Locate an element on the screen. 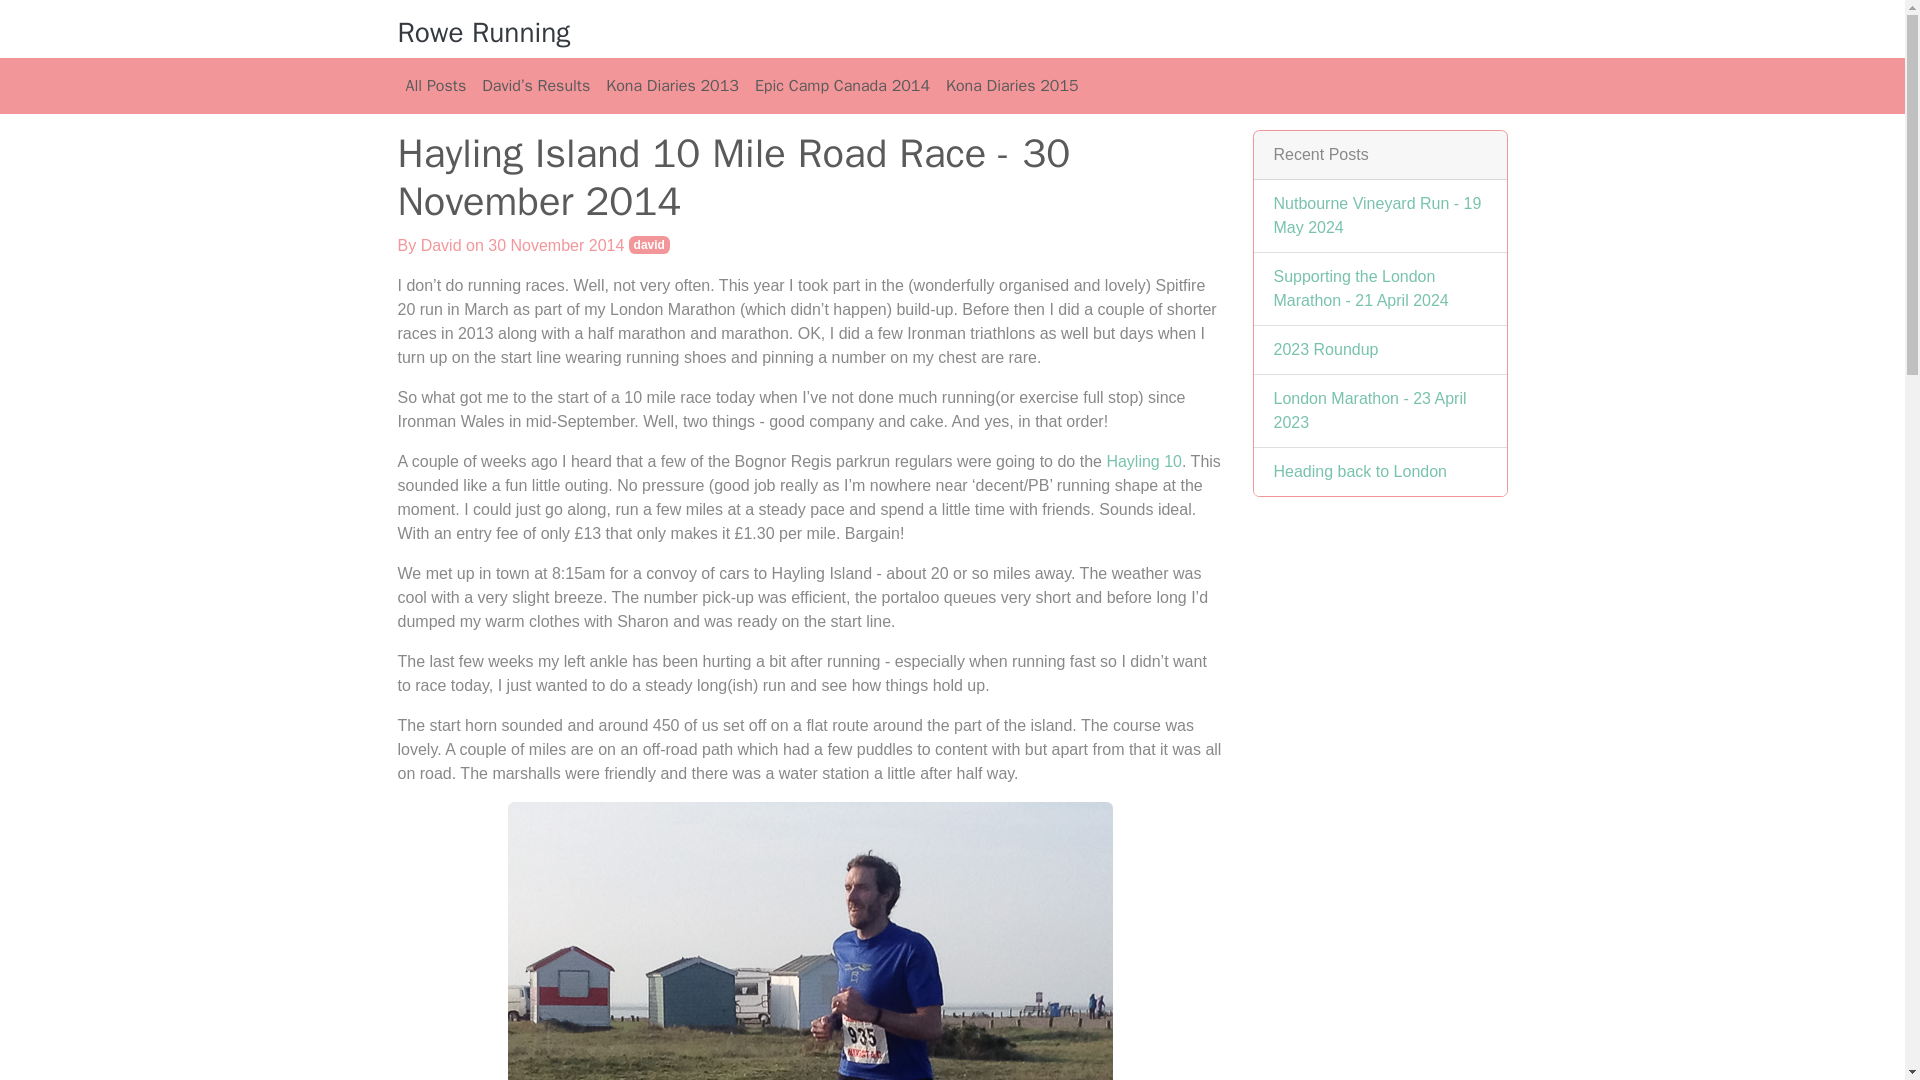  London Marathon - 23 April 2023 is located at coordinates (1370, 410).